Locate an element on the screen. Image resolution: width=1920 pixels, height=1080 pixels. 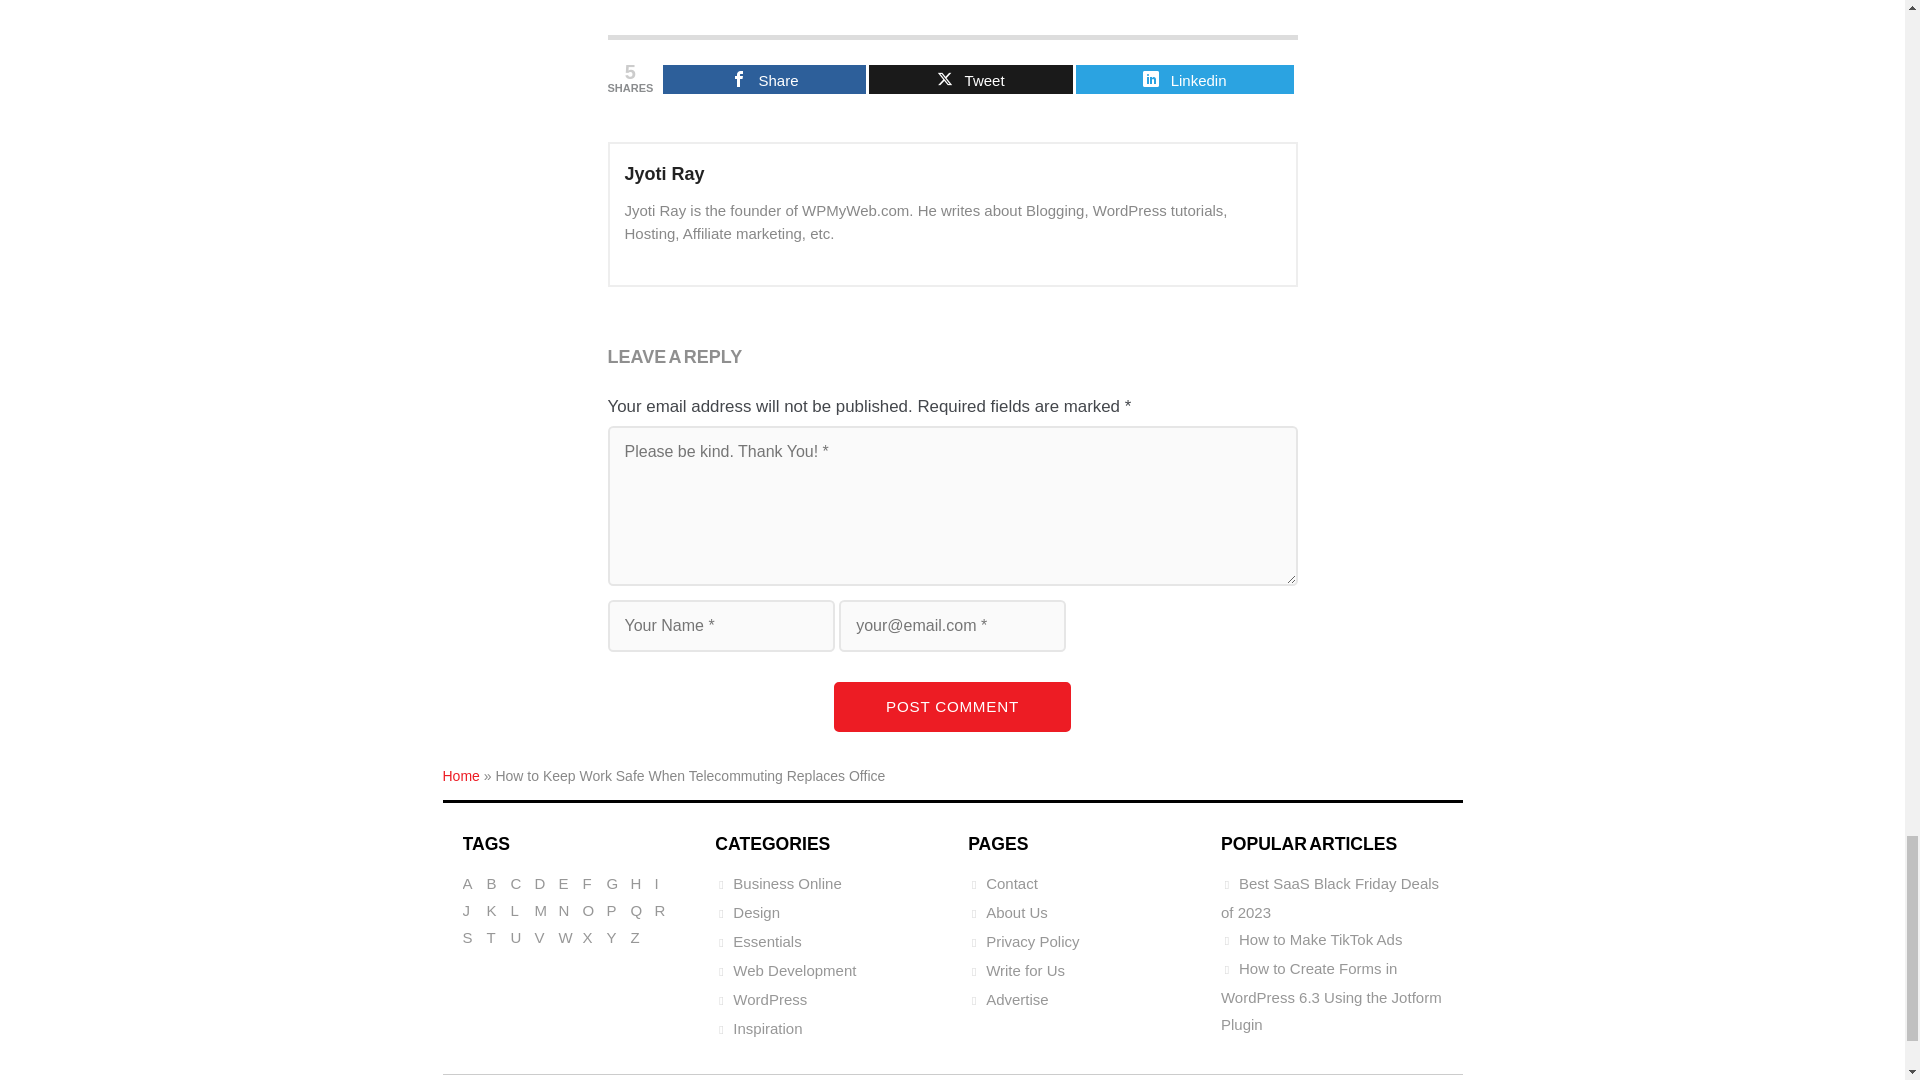
Jyoti Ray is located at coordinates (664, 174).